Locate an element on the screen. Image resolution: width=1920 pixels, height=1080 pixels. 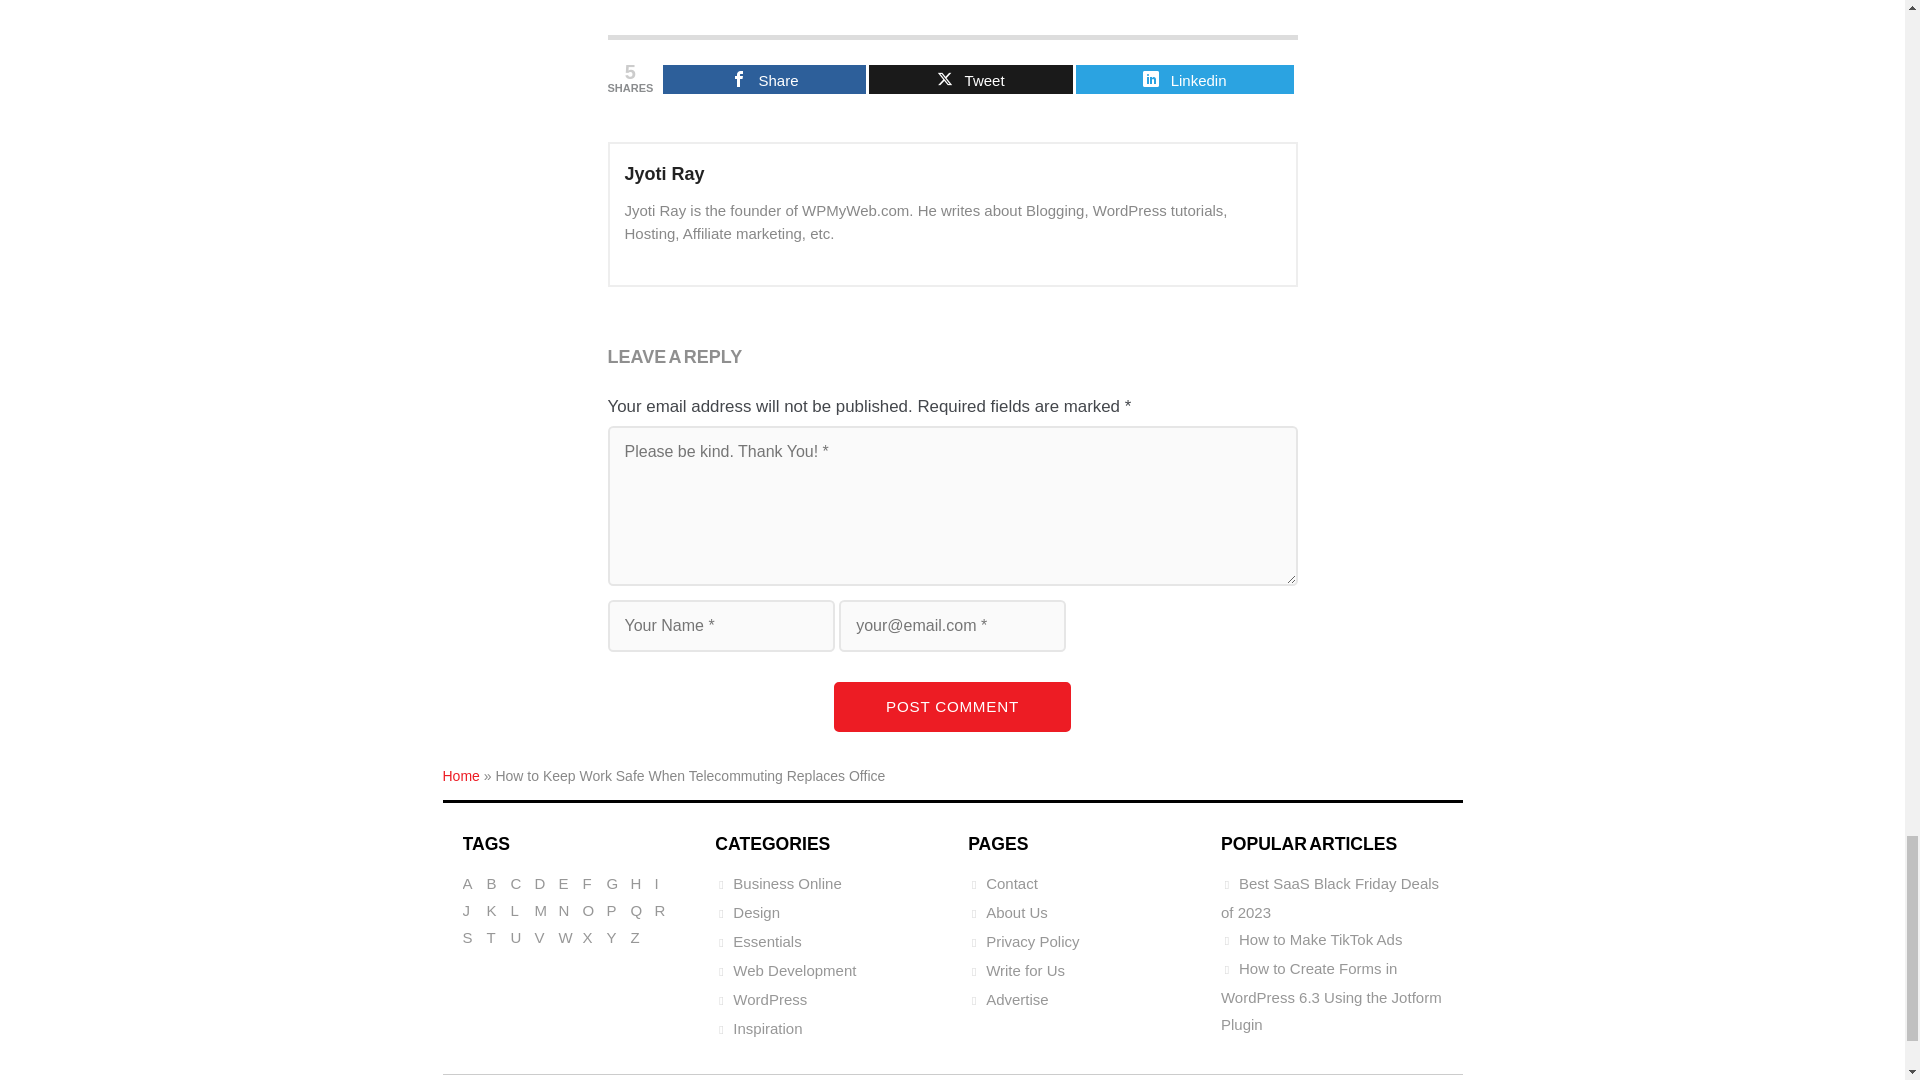
Jyoti Ray is located at coordinates (664, 174).